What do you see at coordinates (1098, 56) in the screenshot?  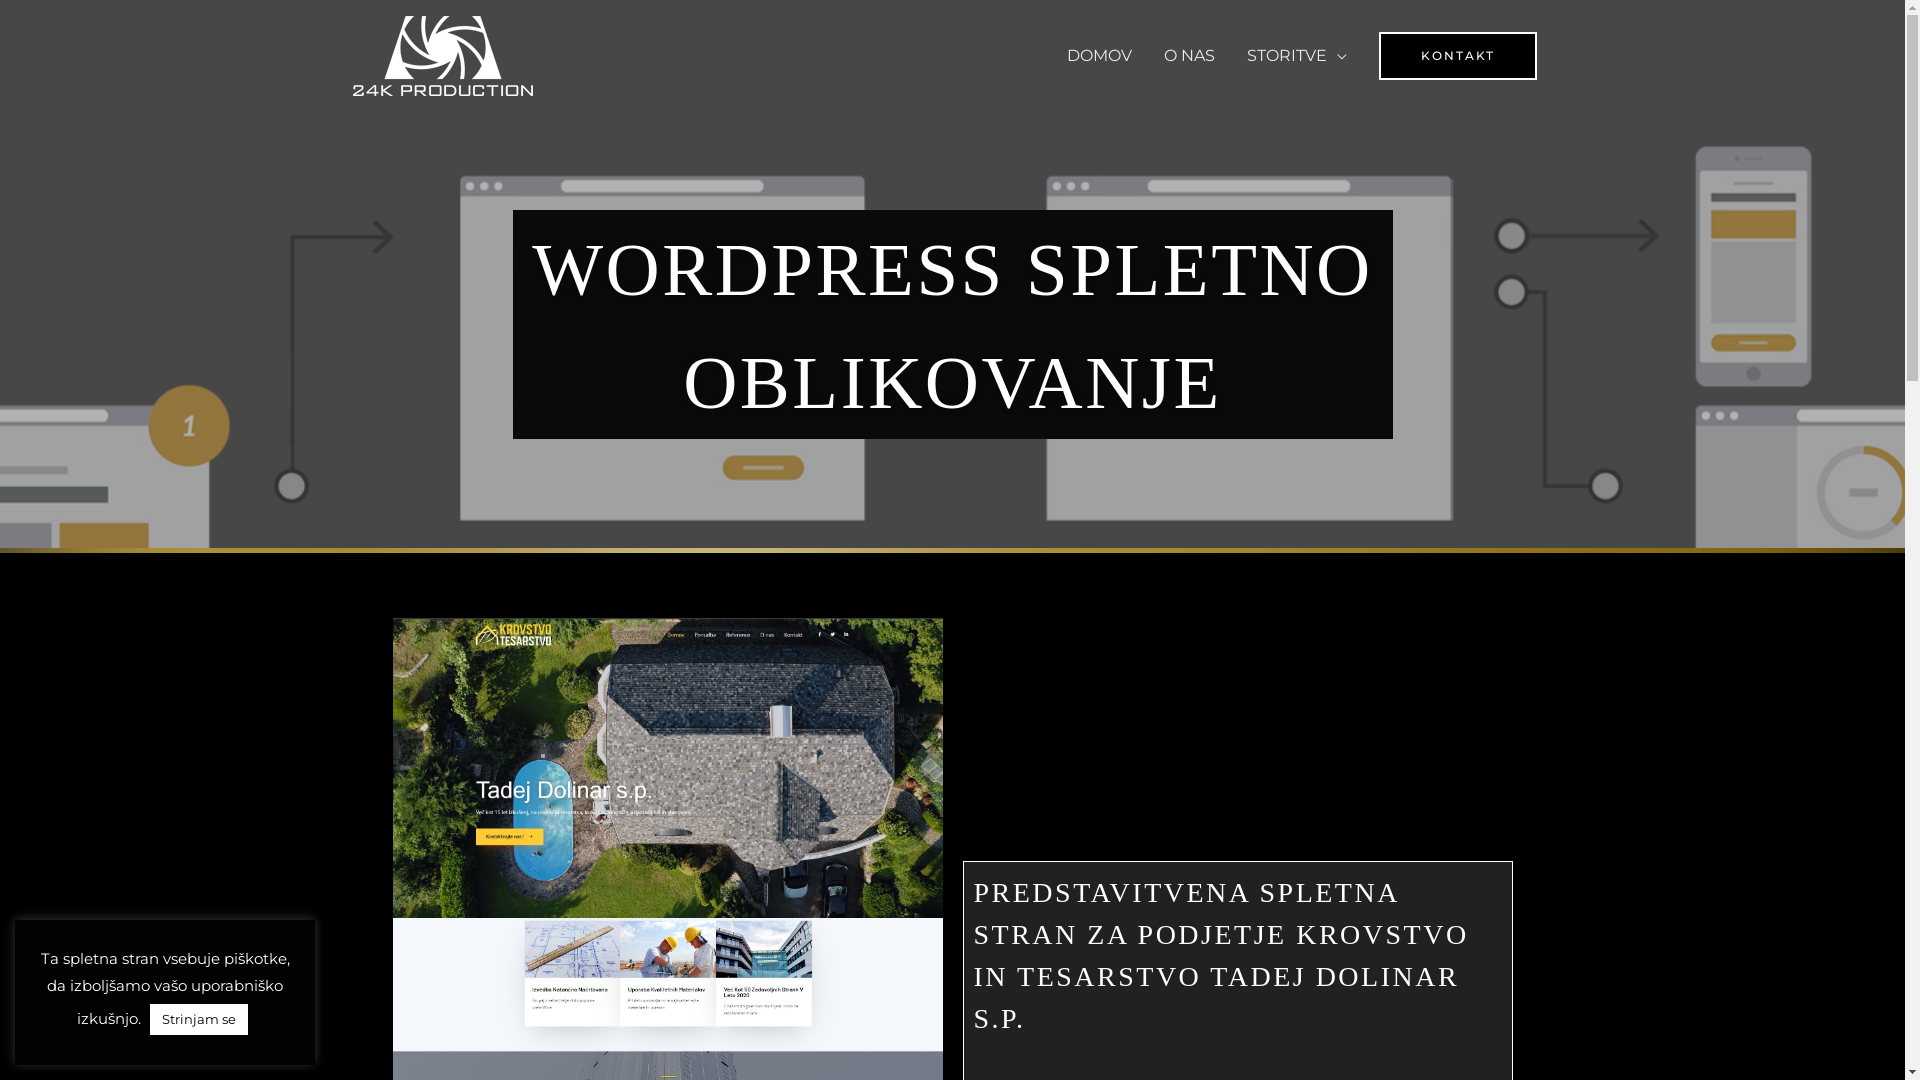 I see `DOMOV` at bounding box center [1098, 56].